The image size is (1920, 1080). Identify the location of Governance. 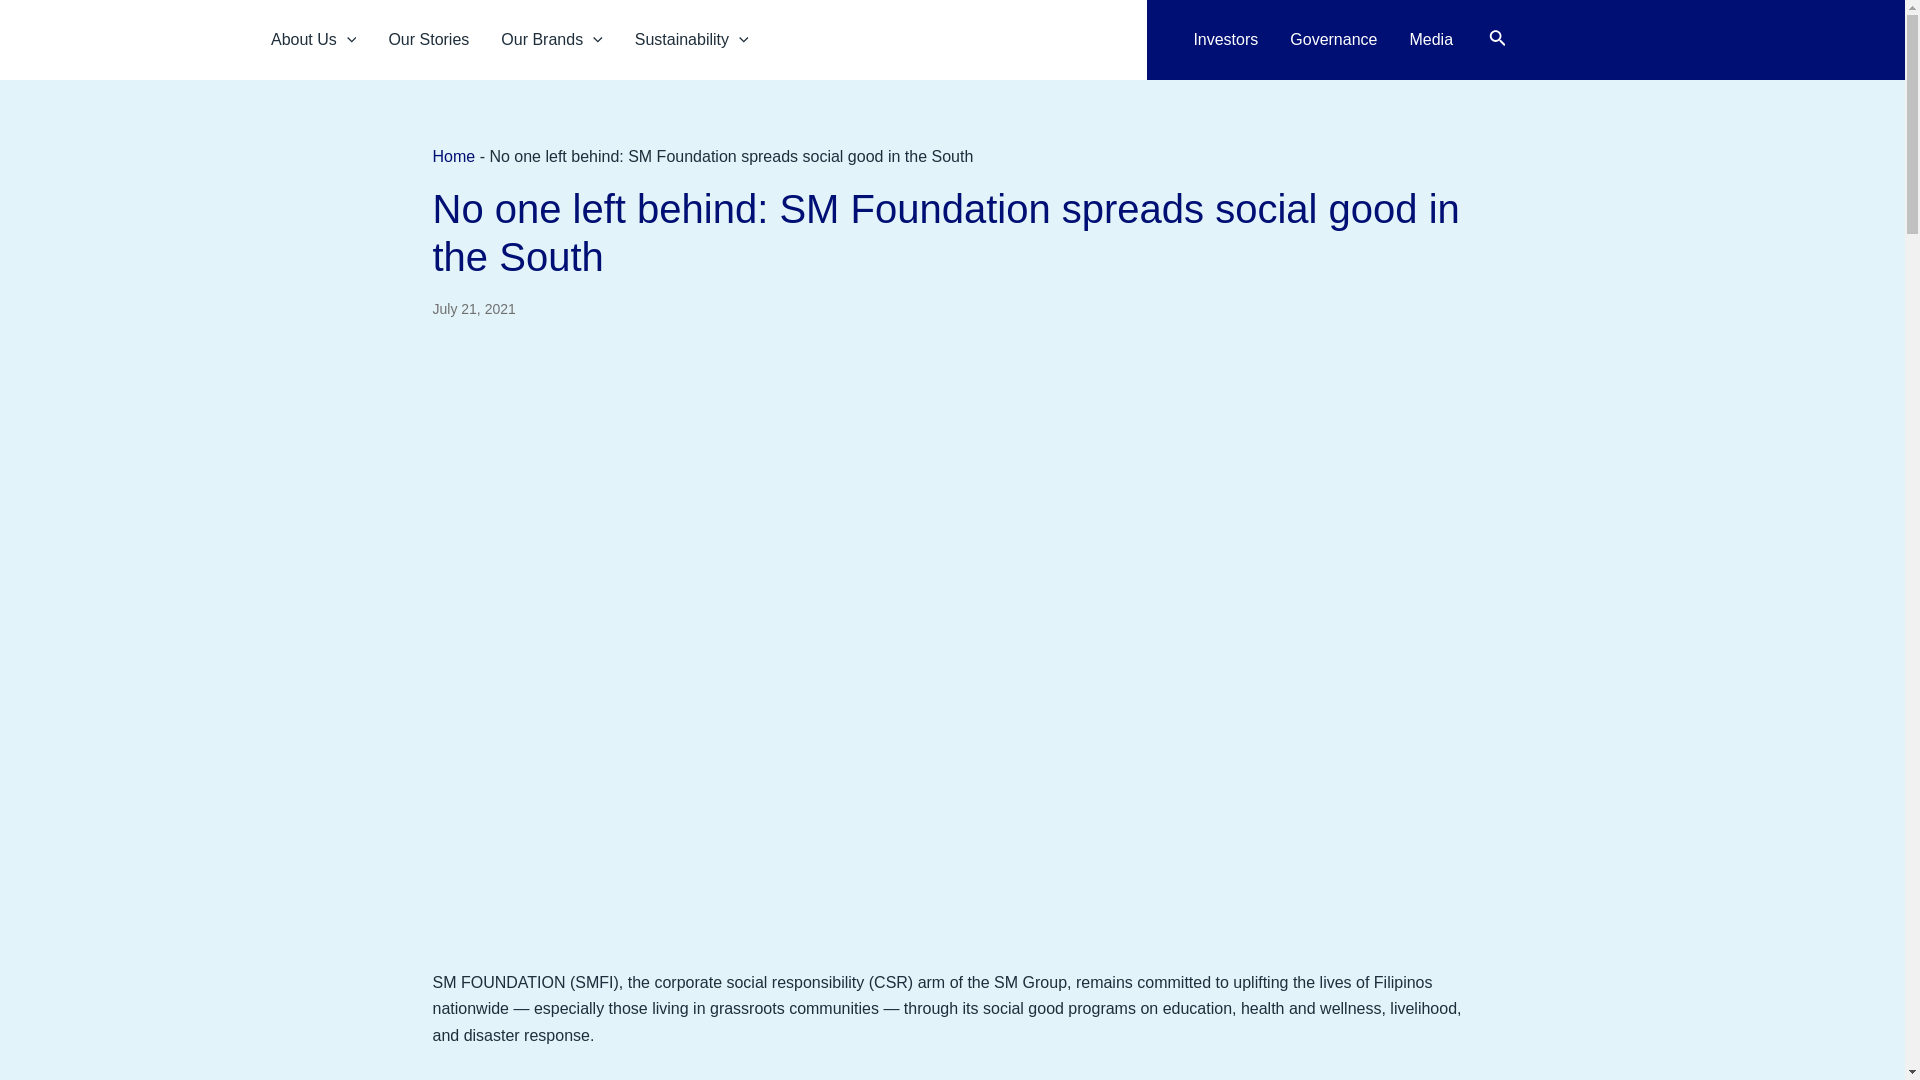
(1334, 40).